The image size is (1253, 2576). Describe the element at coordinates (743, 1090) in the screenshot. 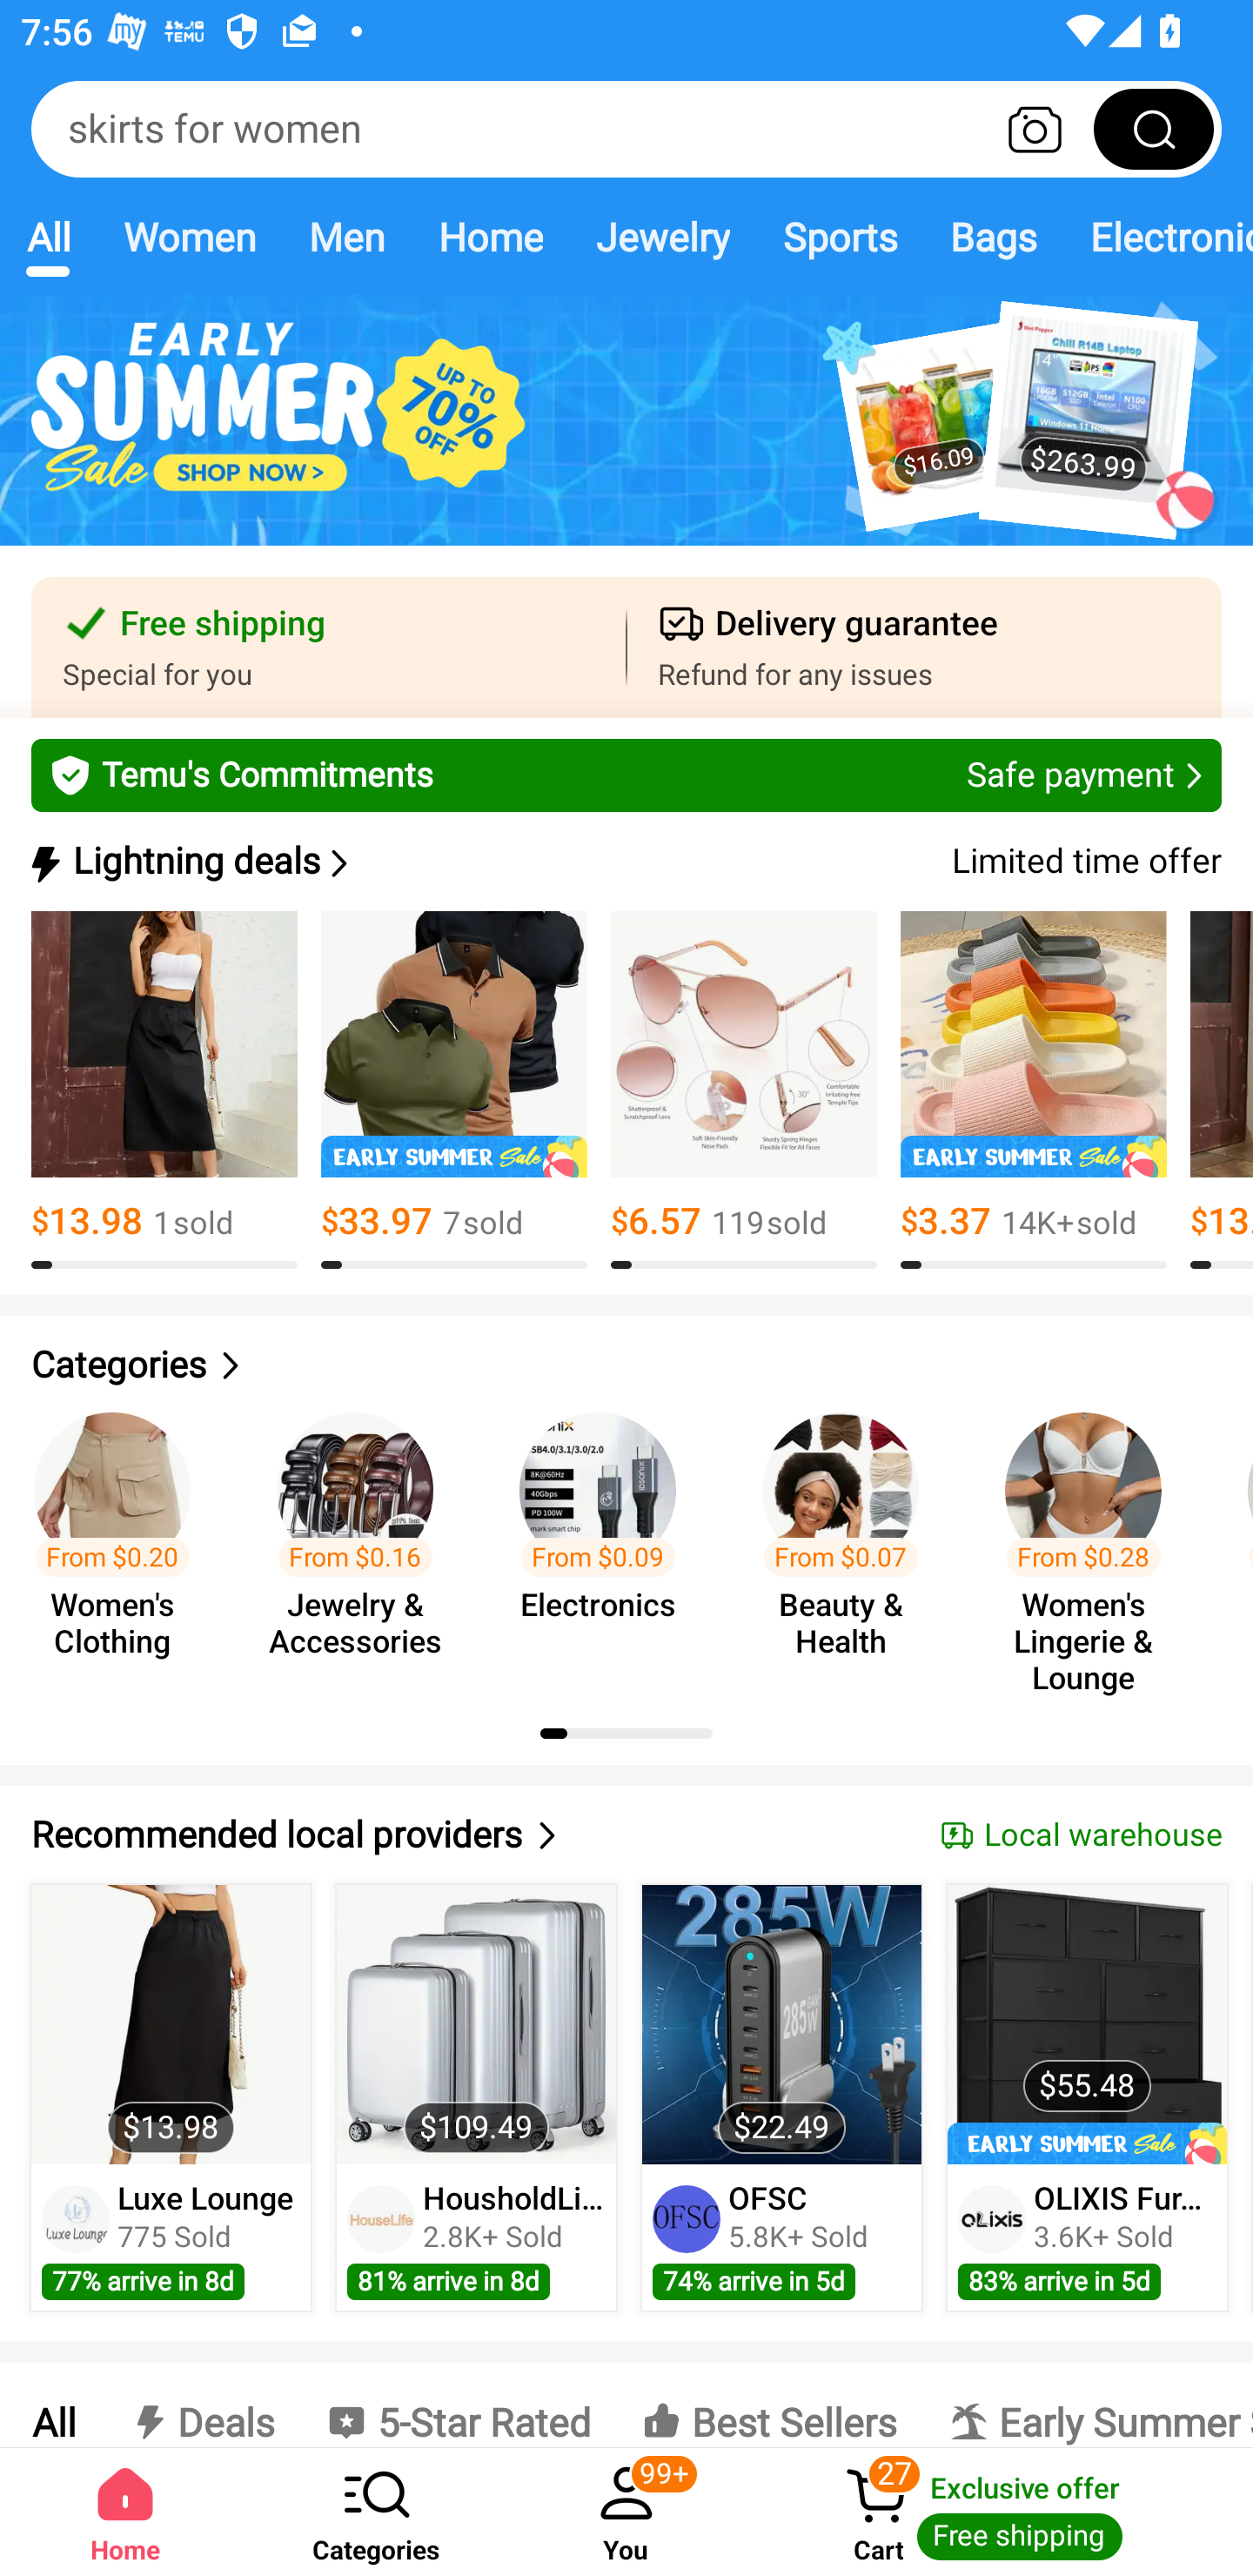

I see `$6.57 119￼sold 8.0` at that location.